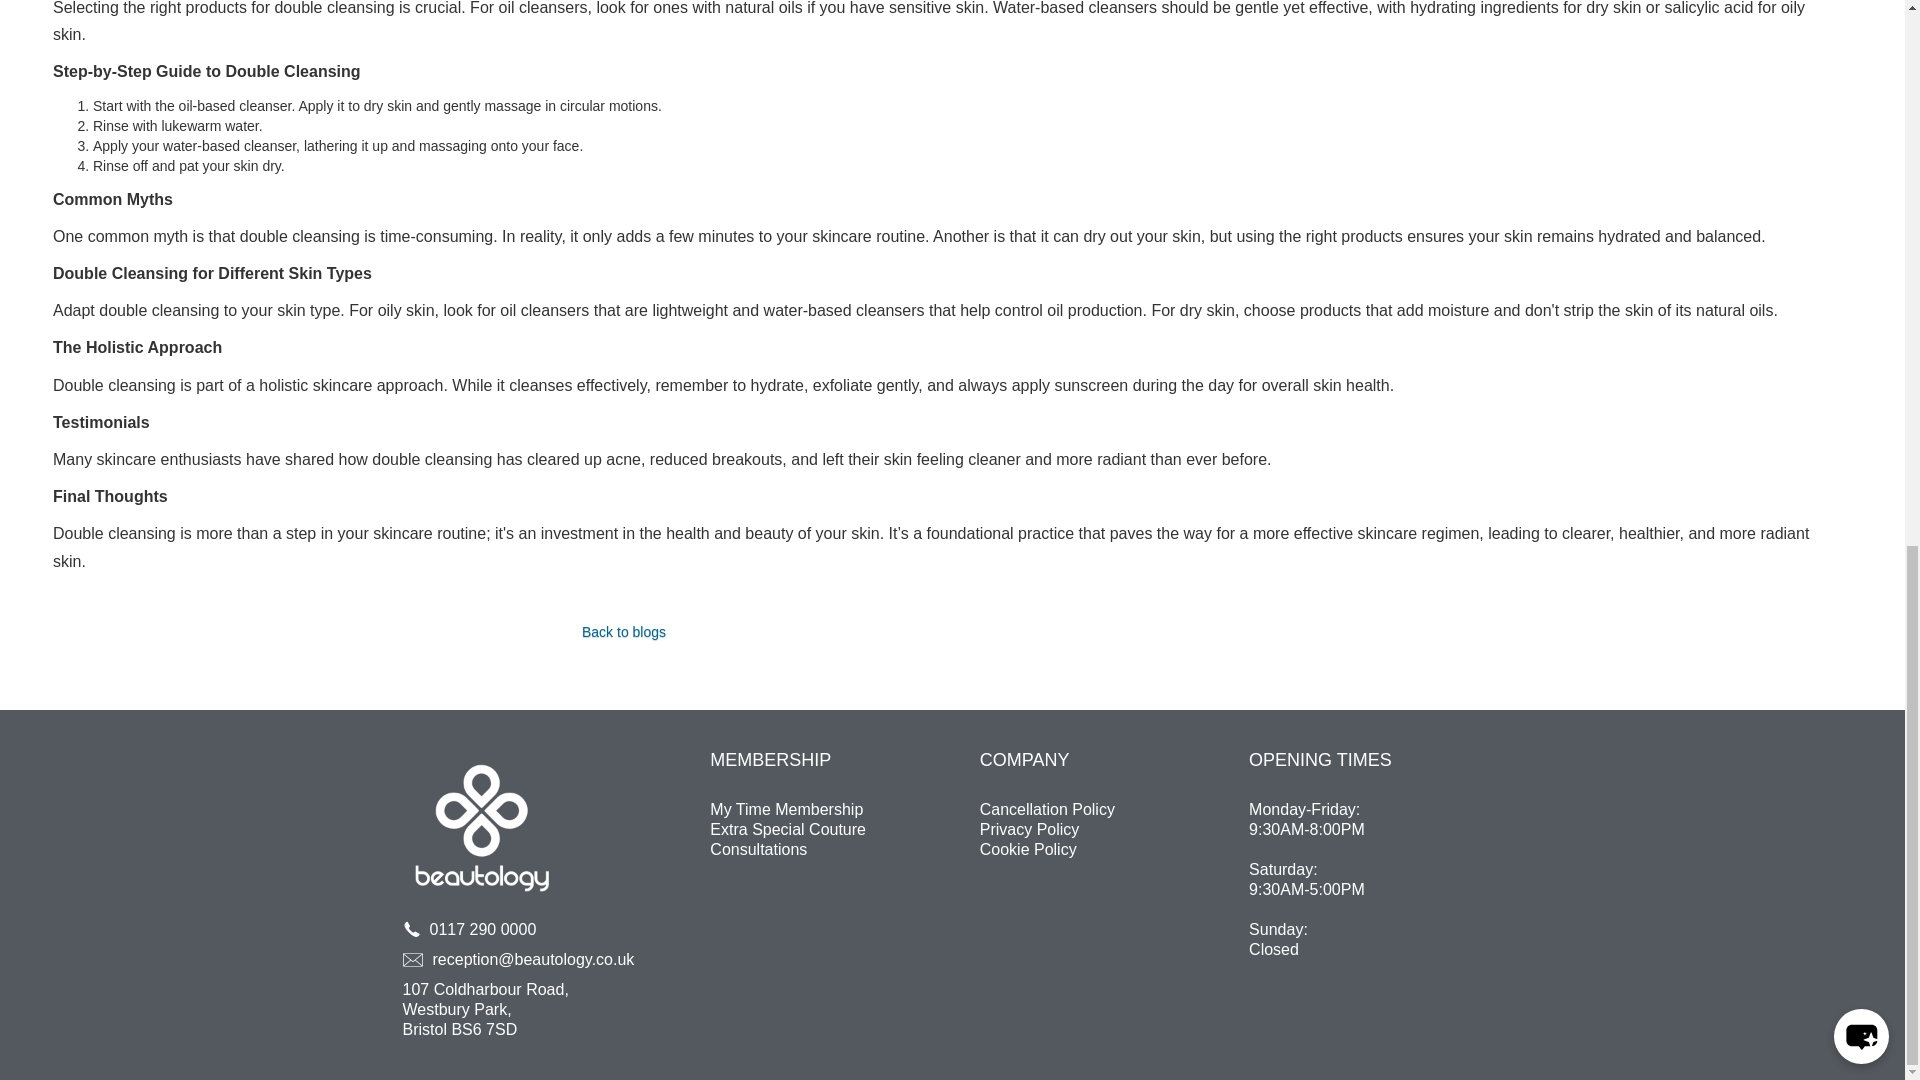  What do you see at coordinates (836, 839) in the screenshot?
I see `Extra Special Couture Consultations` at bounding box center [836, 839].